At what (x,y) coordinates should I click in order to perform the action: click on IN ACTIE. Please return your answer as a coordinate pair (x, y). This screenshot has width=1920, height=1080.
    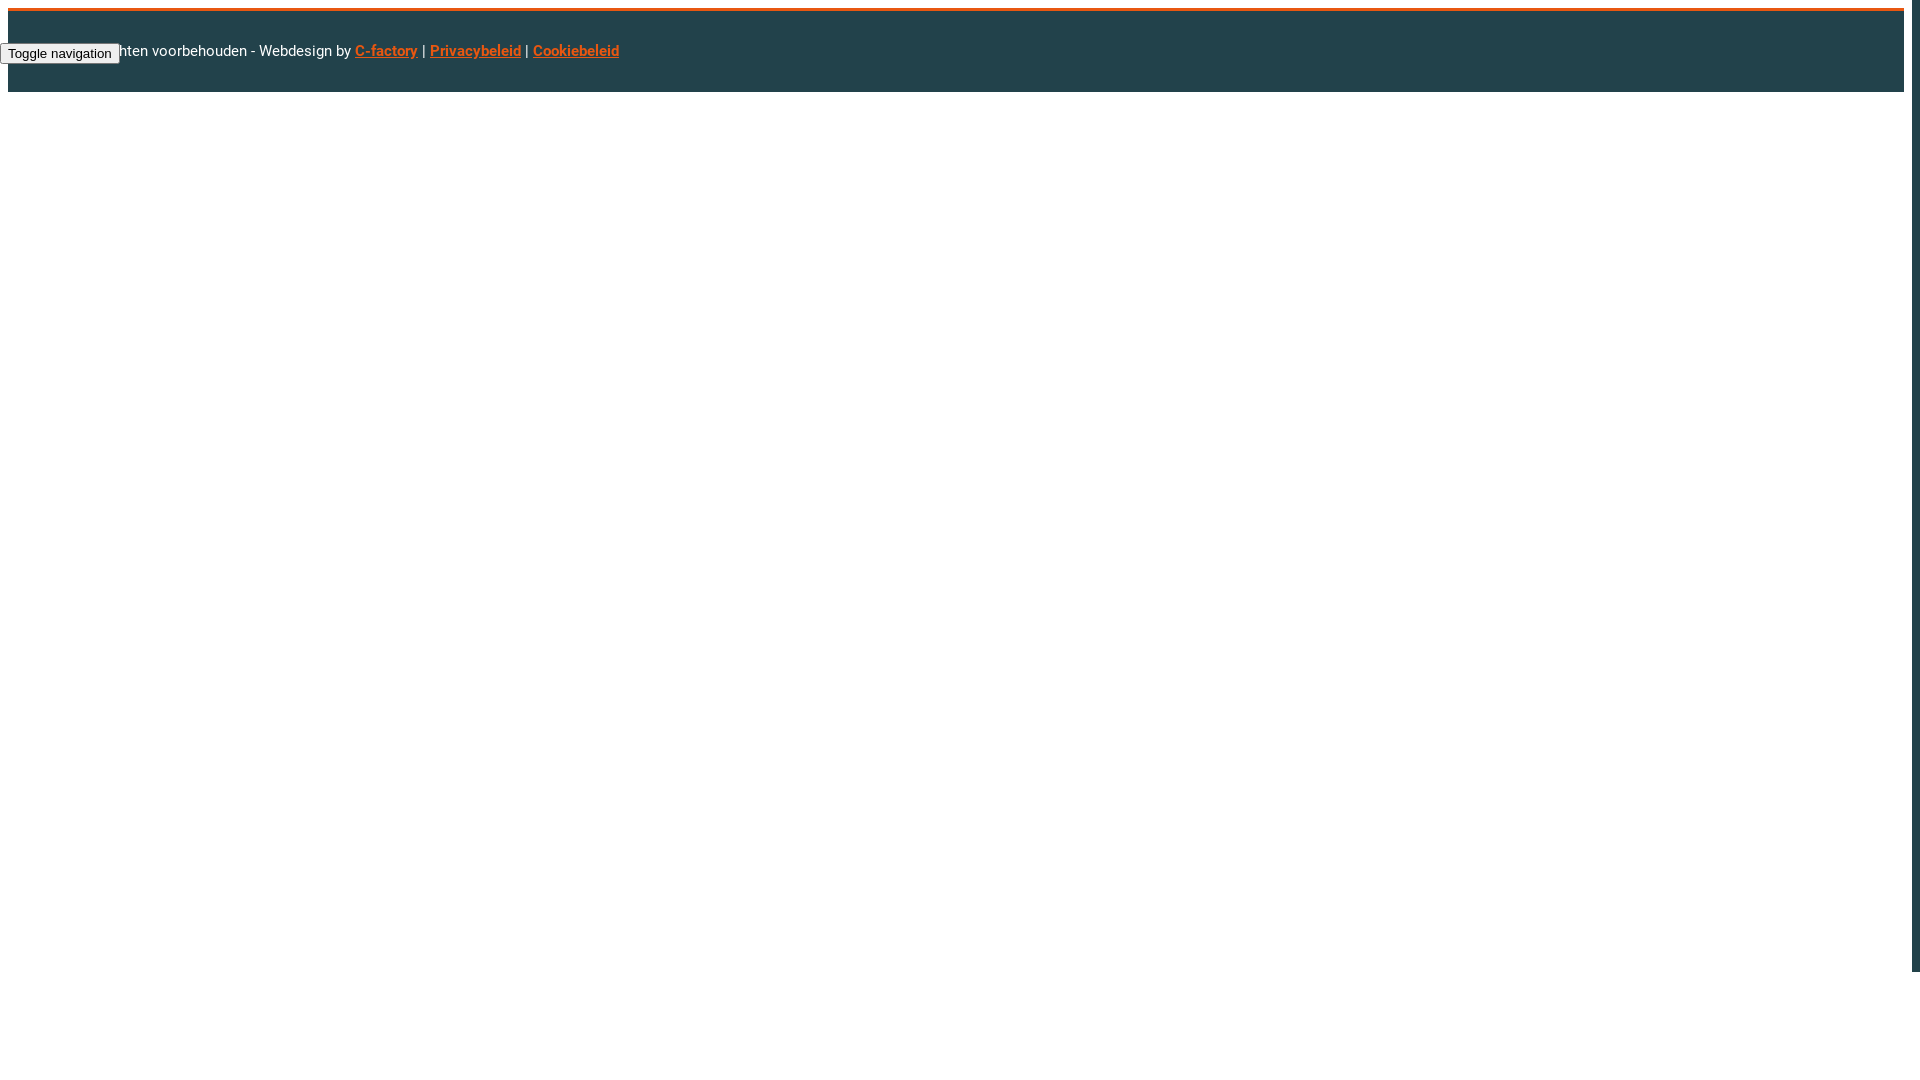
    Looking at the image, I should click on (79, 146).